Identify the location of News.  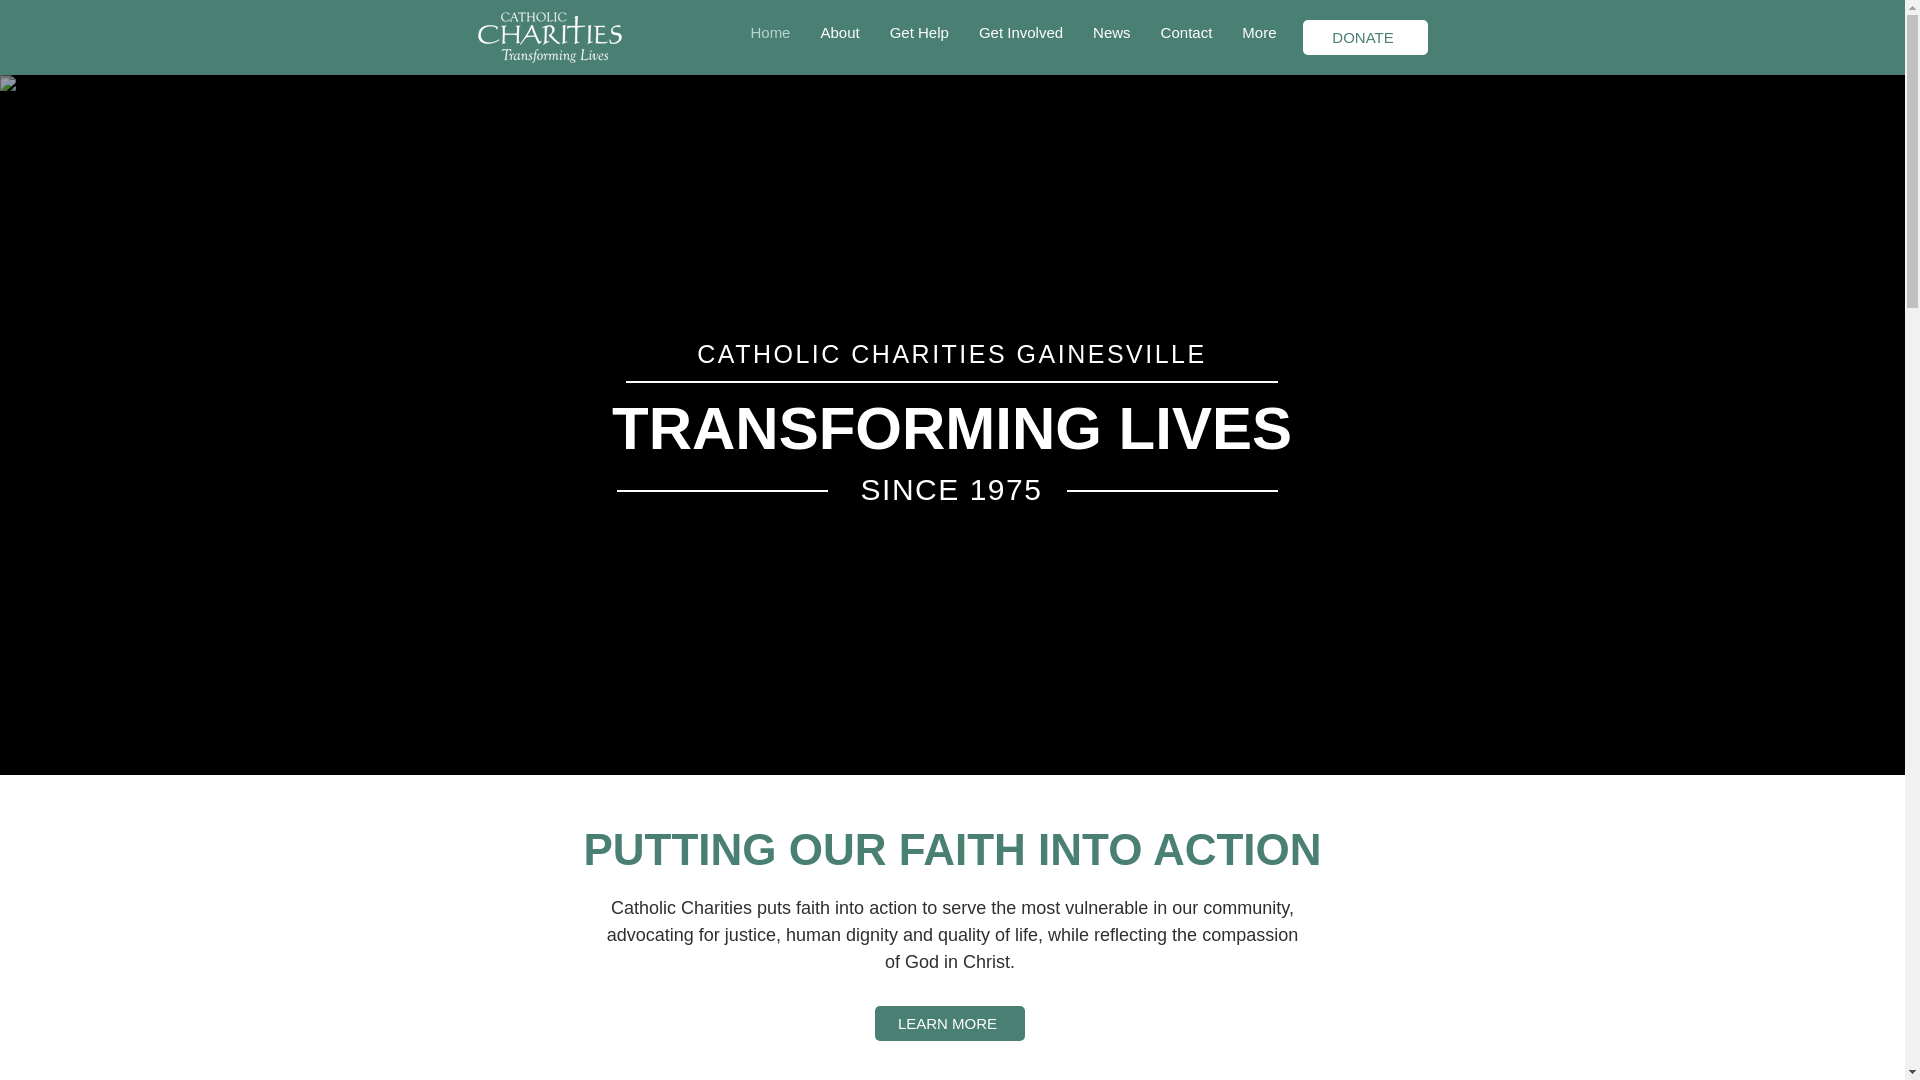
(1112, 34).